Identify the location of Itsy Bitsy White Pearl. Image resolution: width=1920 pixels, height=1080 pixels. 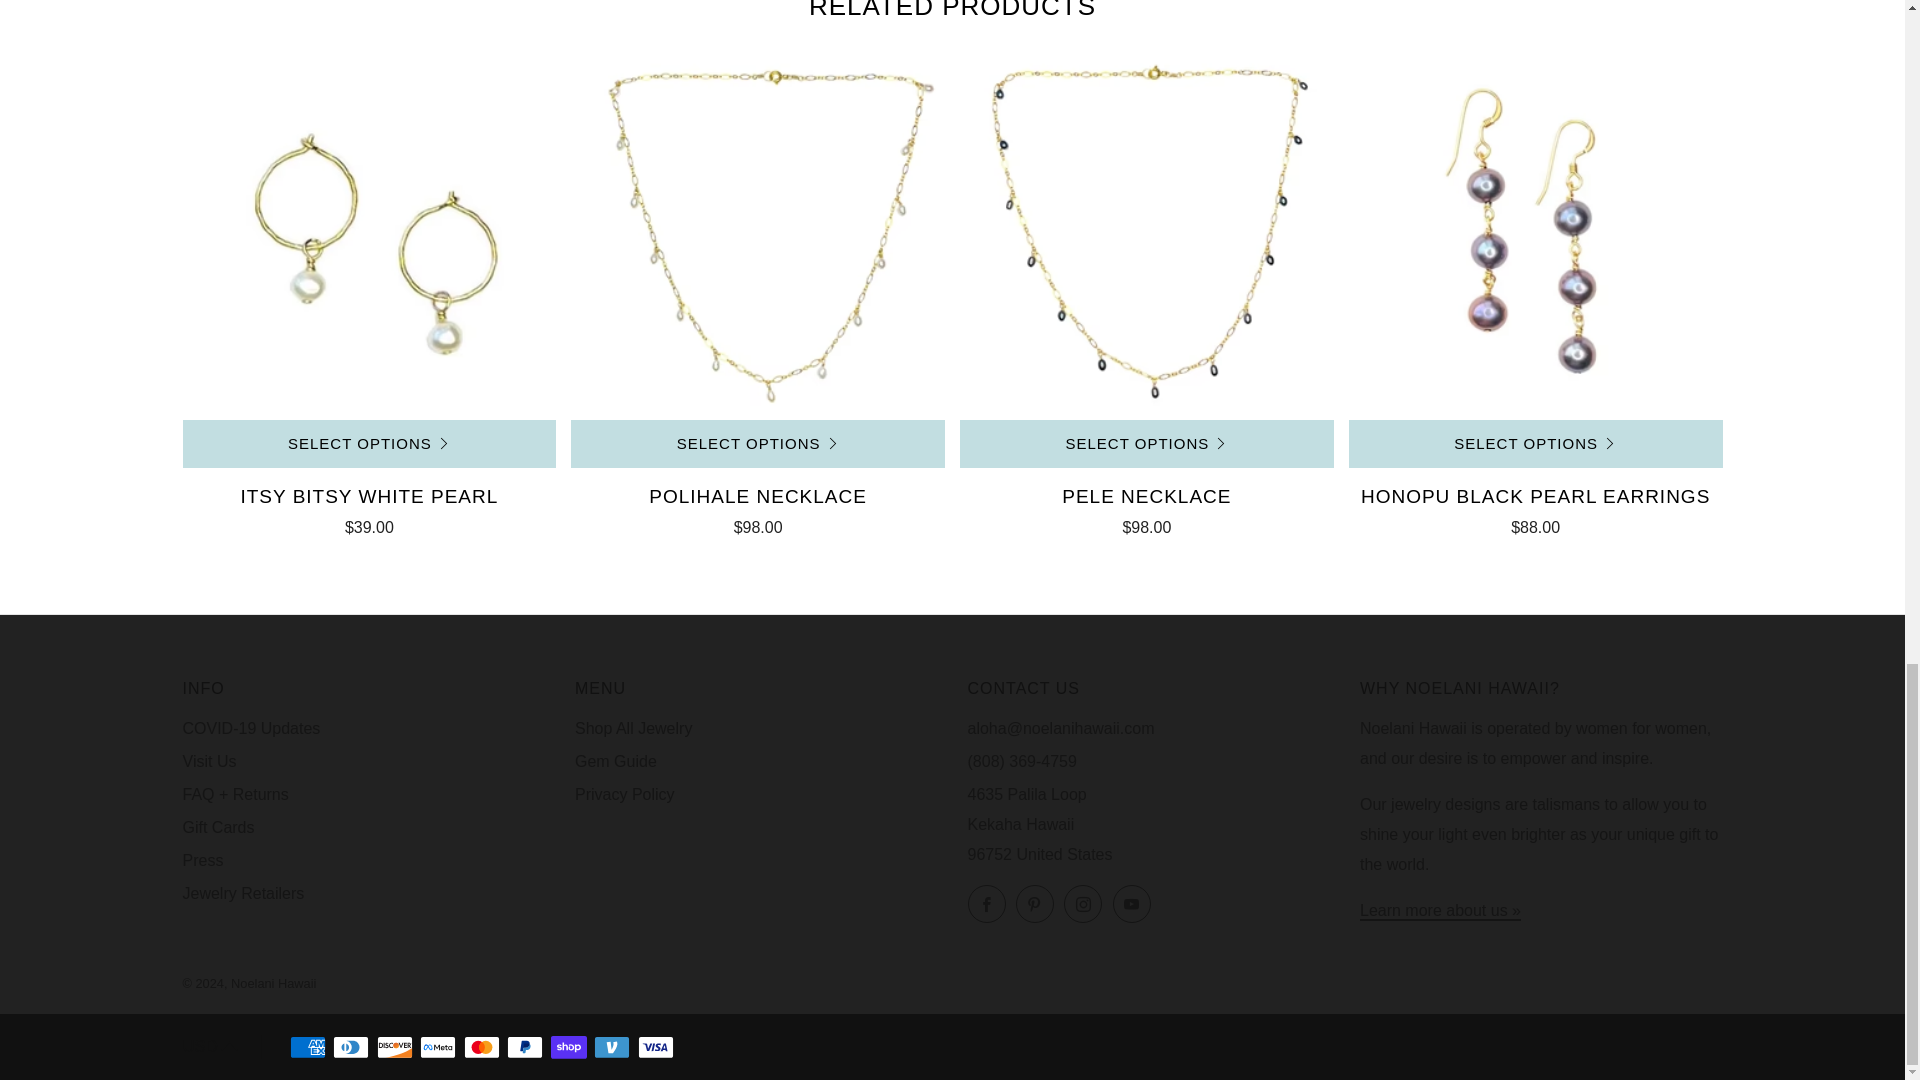
(369, 507).